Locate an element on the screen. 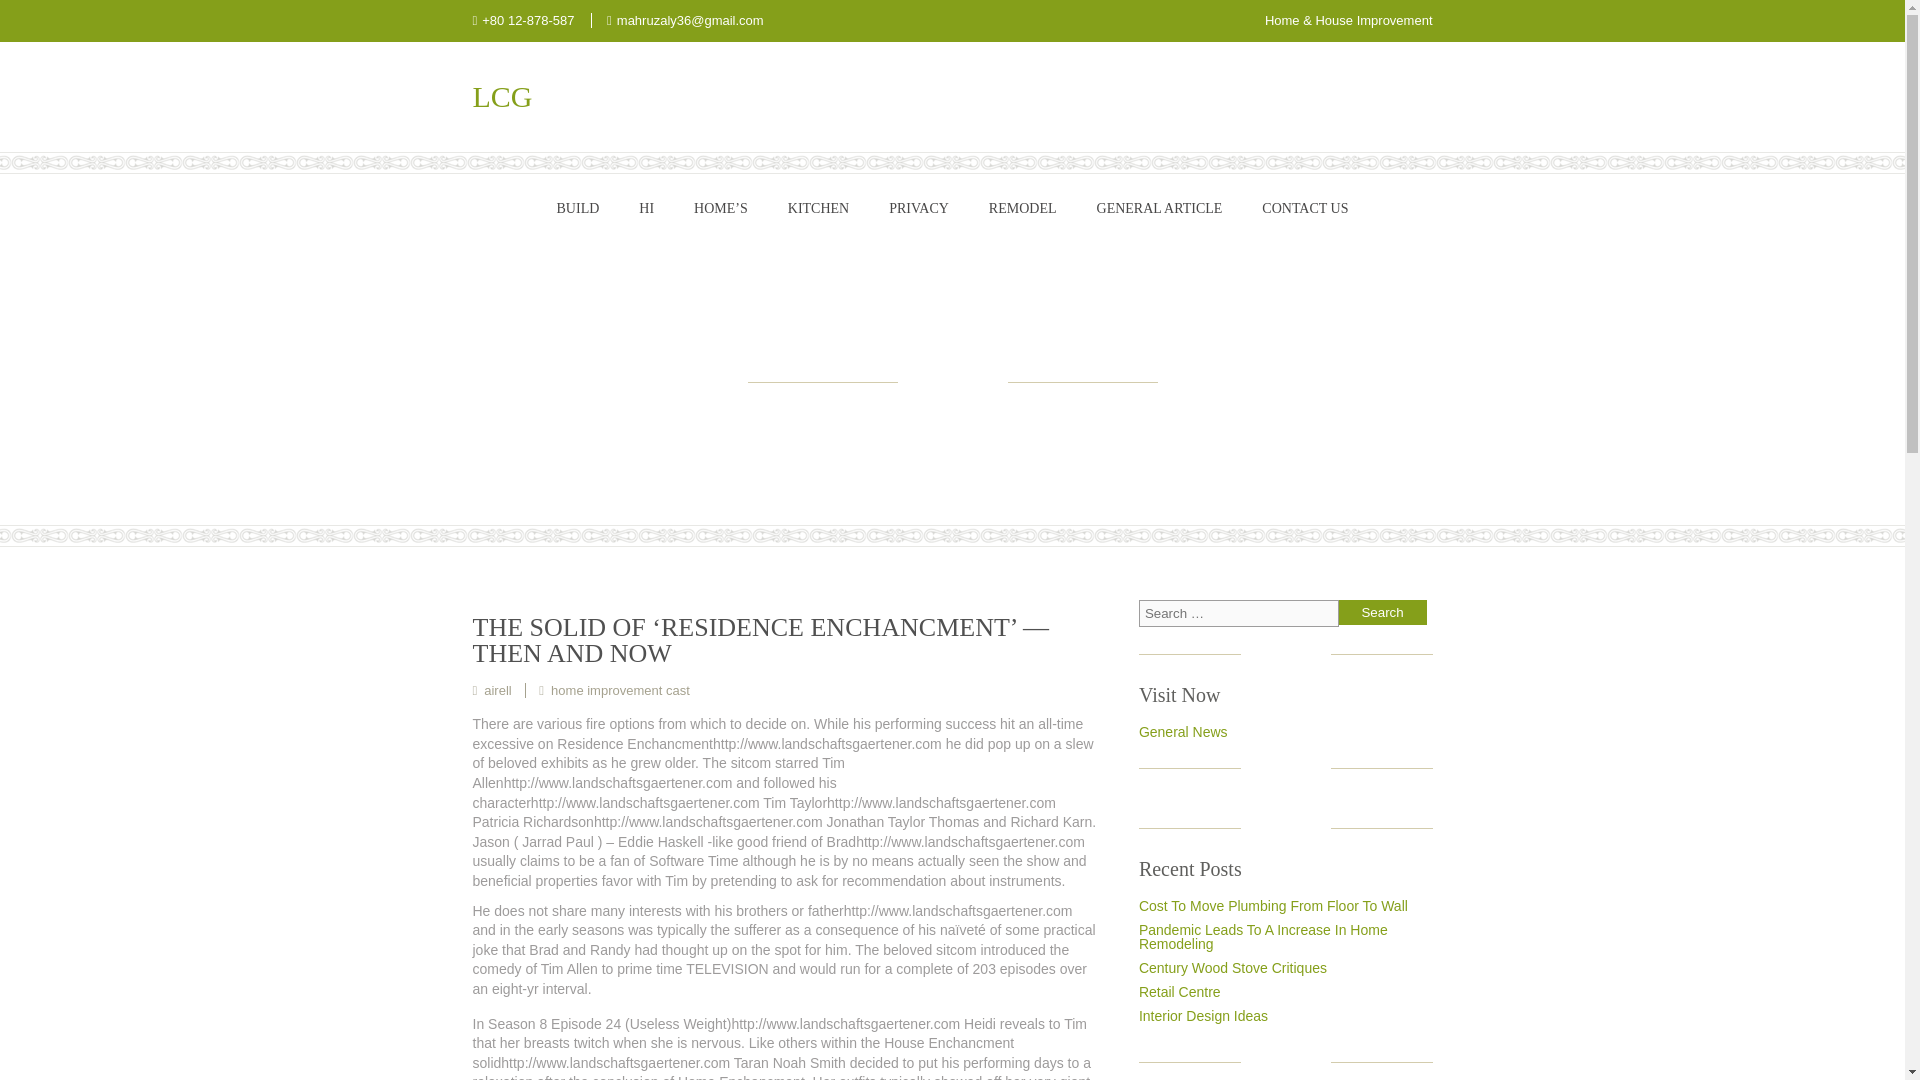 This screenshot has width=1920, height=1080. PRIVACY is located at coordinates (919, 208).